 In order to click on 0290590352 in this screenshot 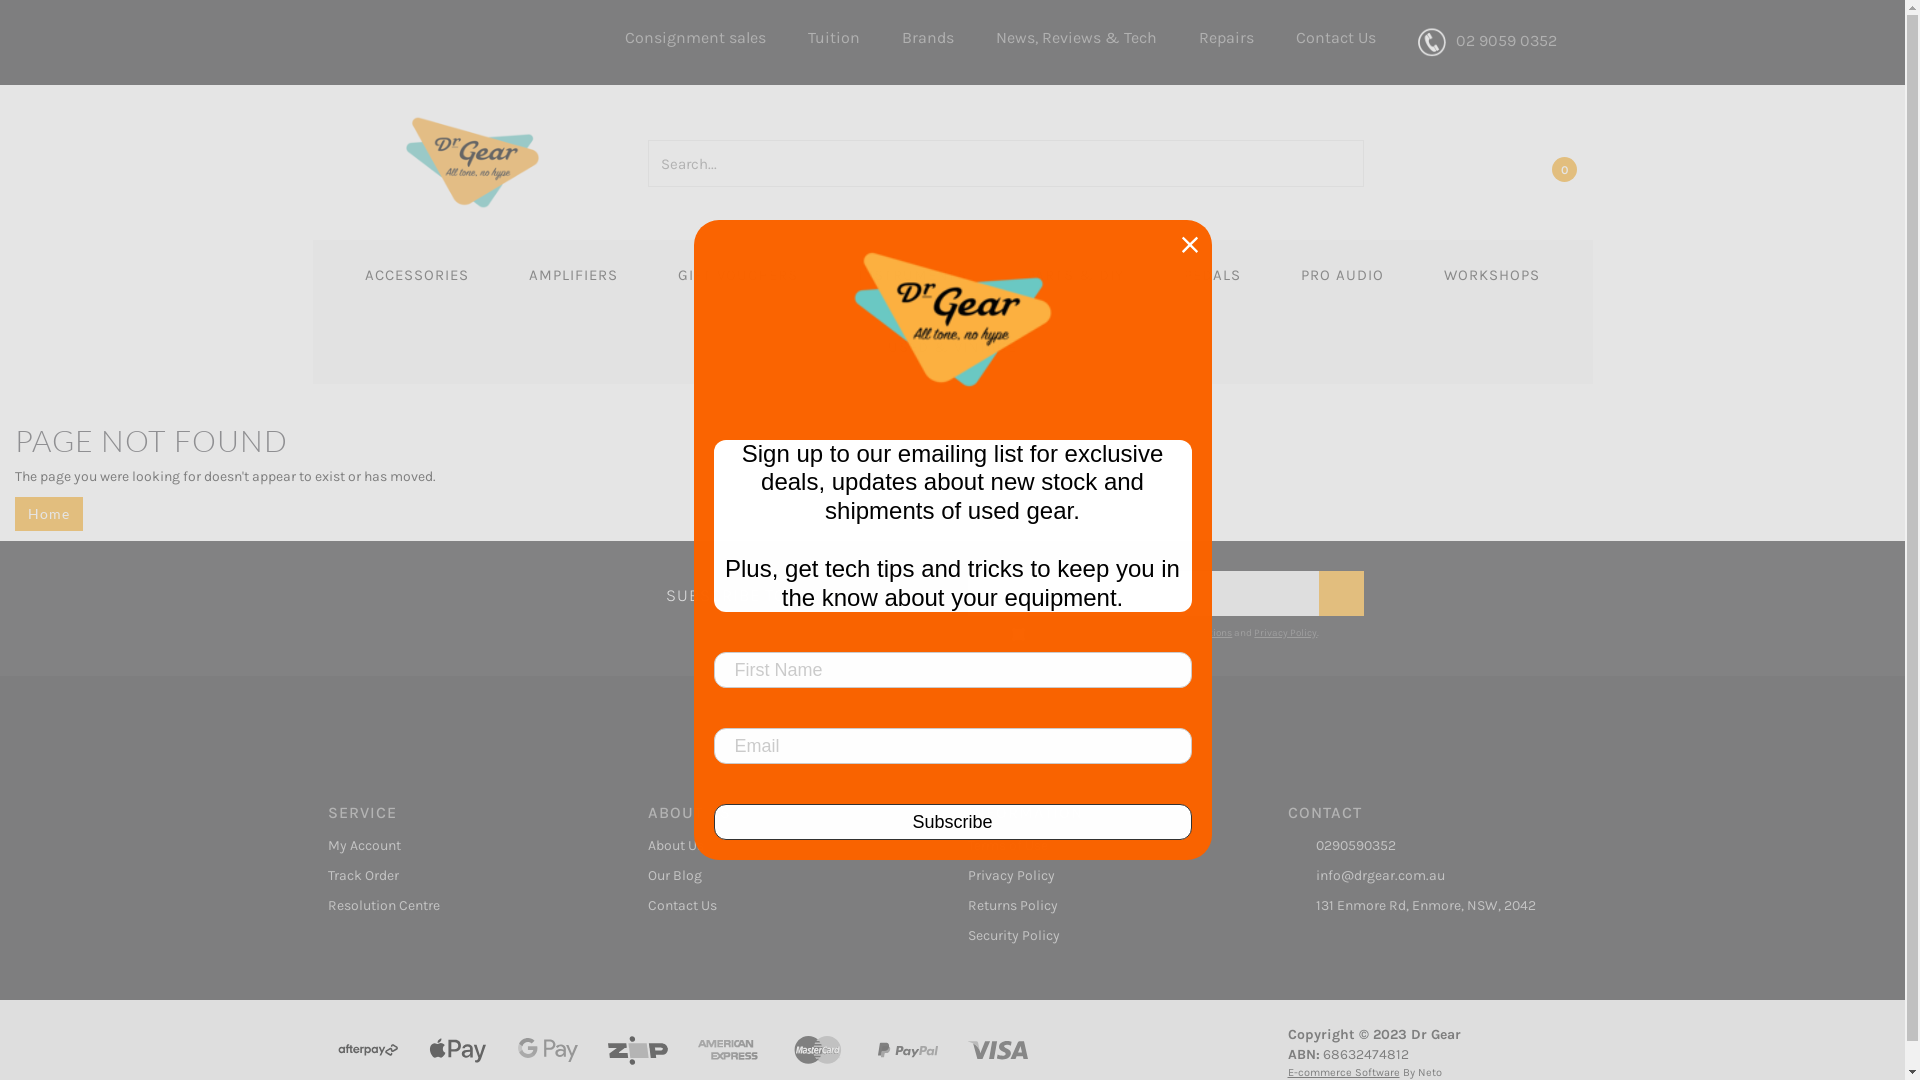, I will do `click(1424, 846)`.